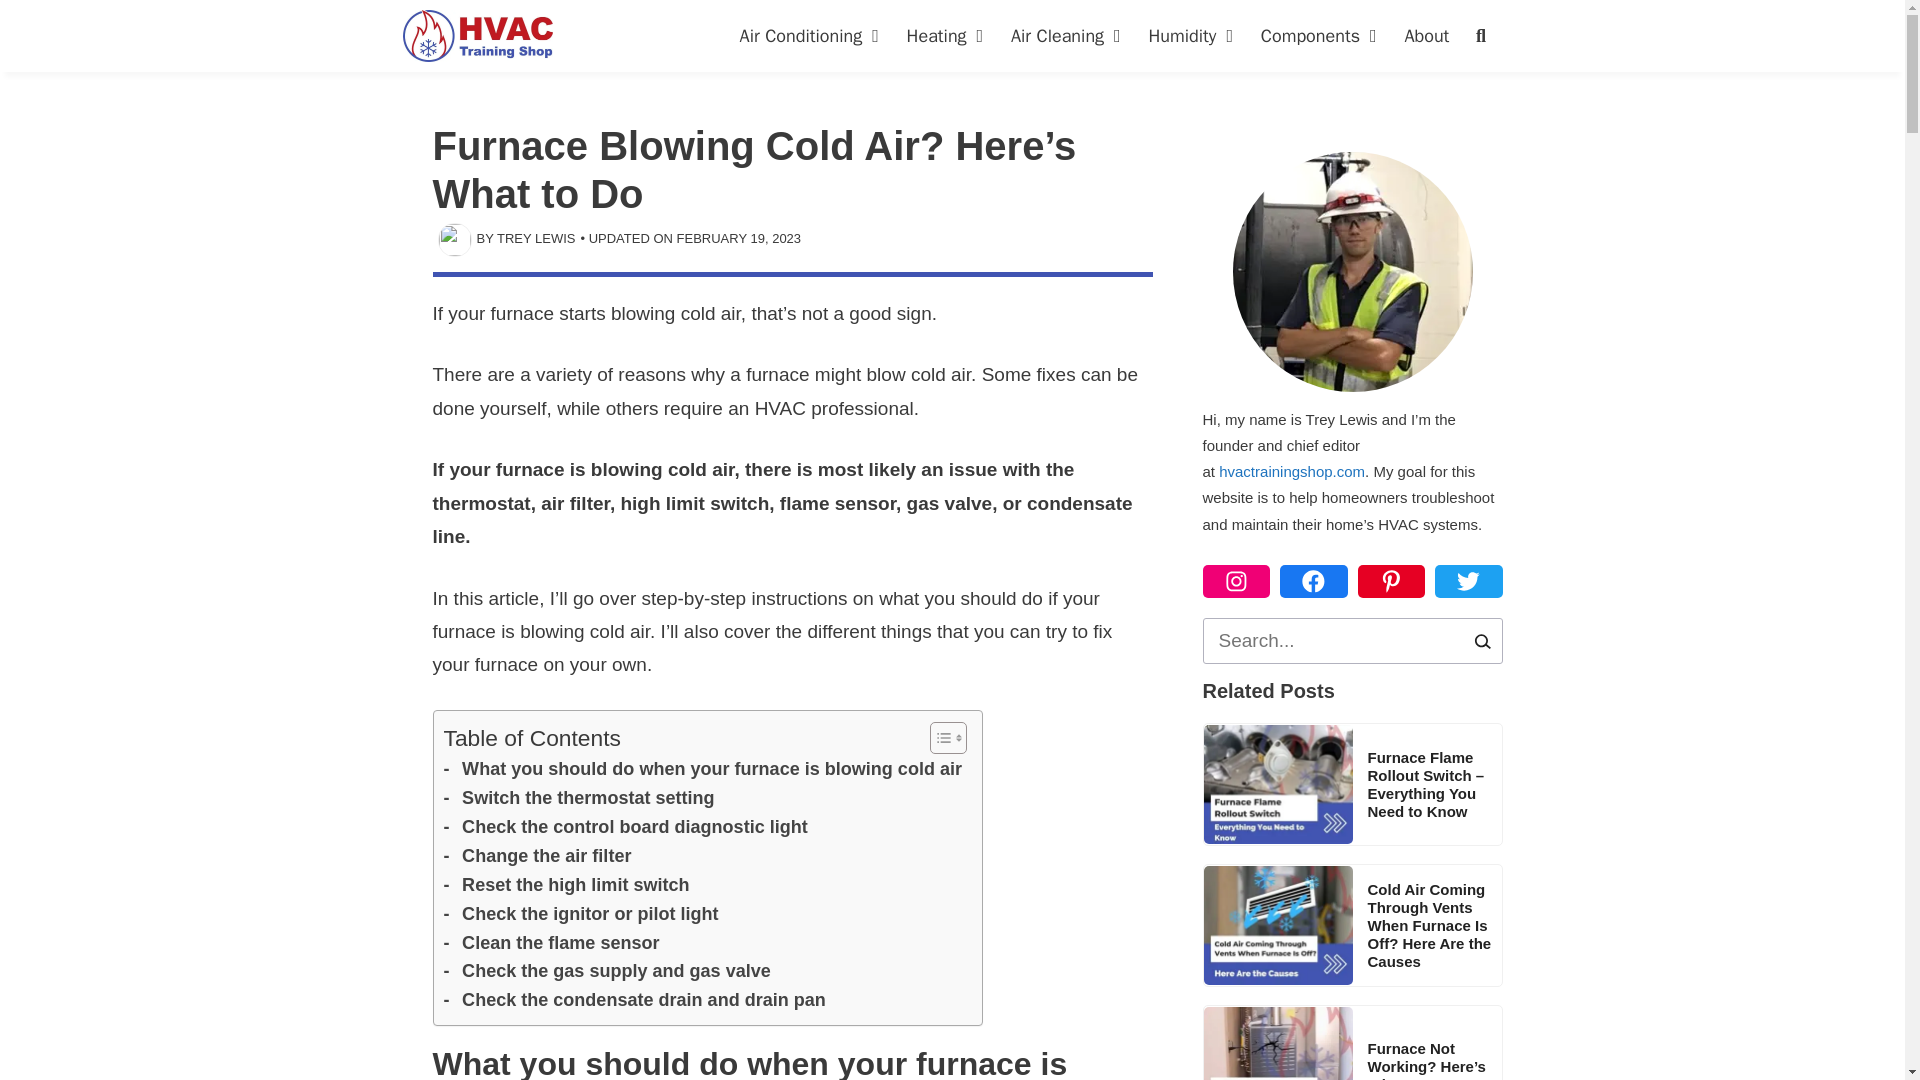  I want to click on Heating, so click(948, 35).